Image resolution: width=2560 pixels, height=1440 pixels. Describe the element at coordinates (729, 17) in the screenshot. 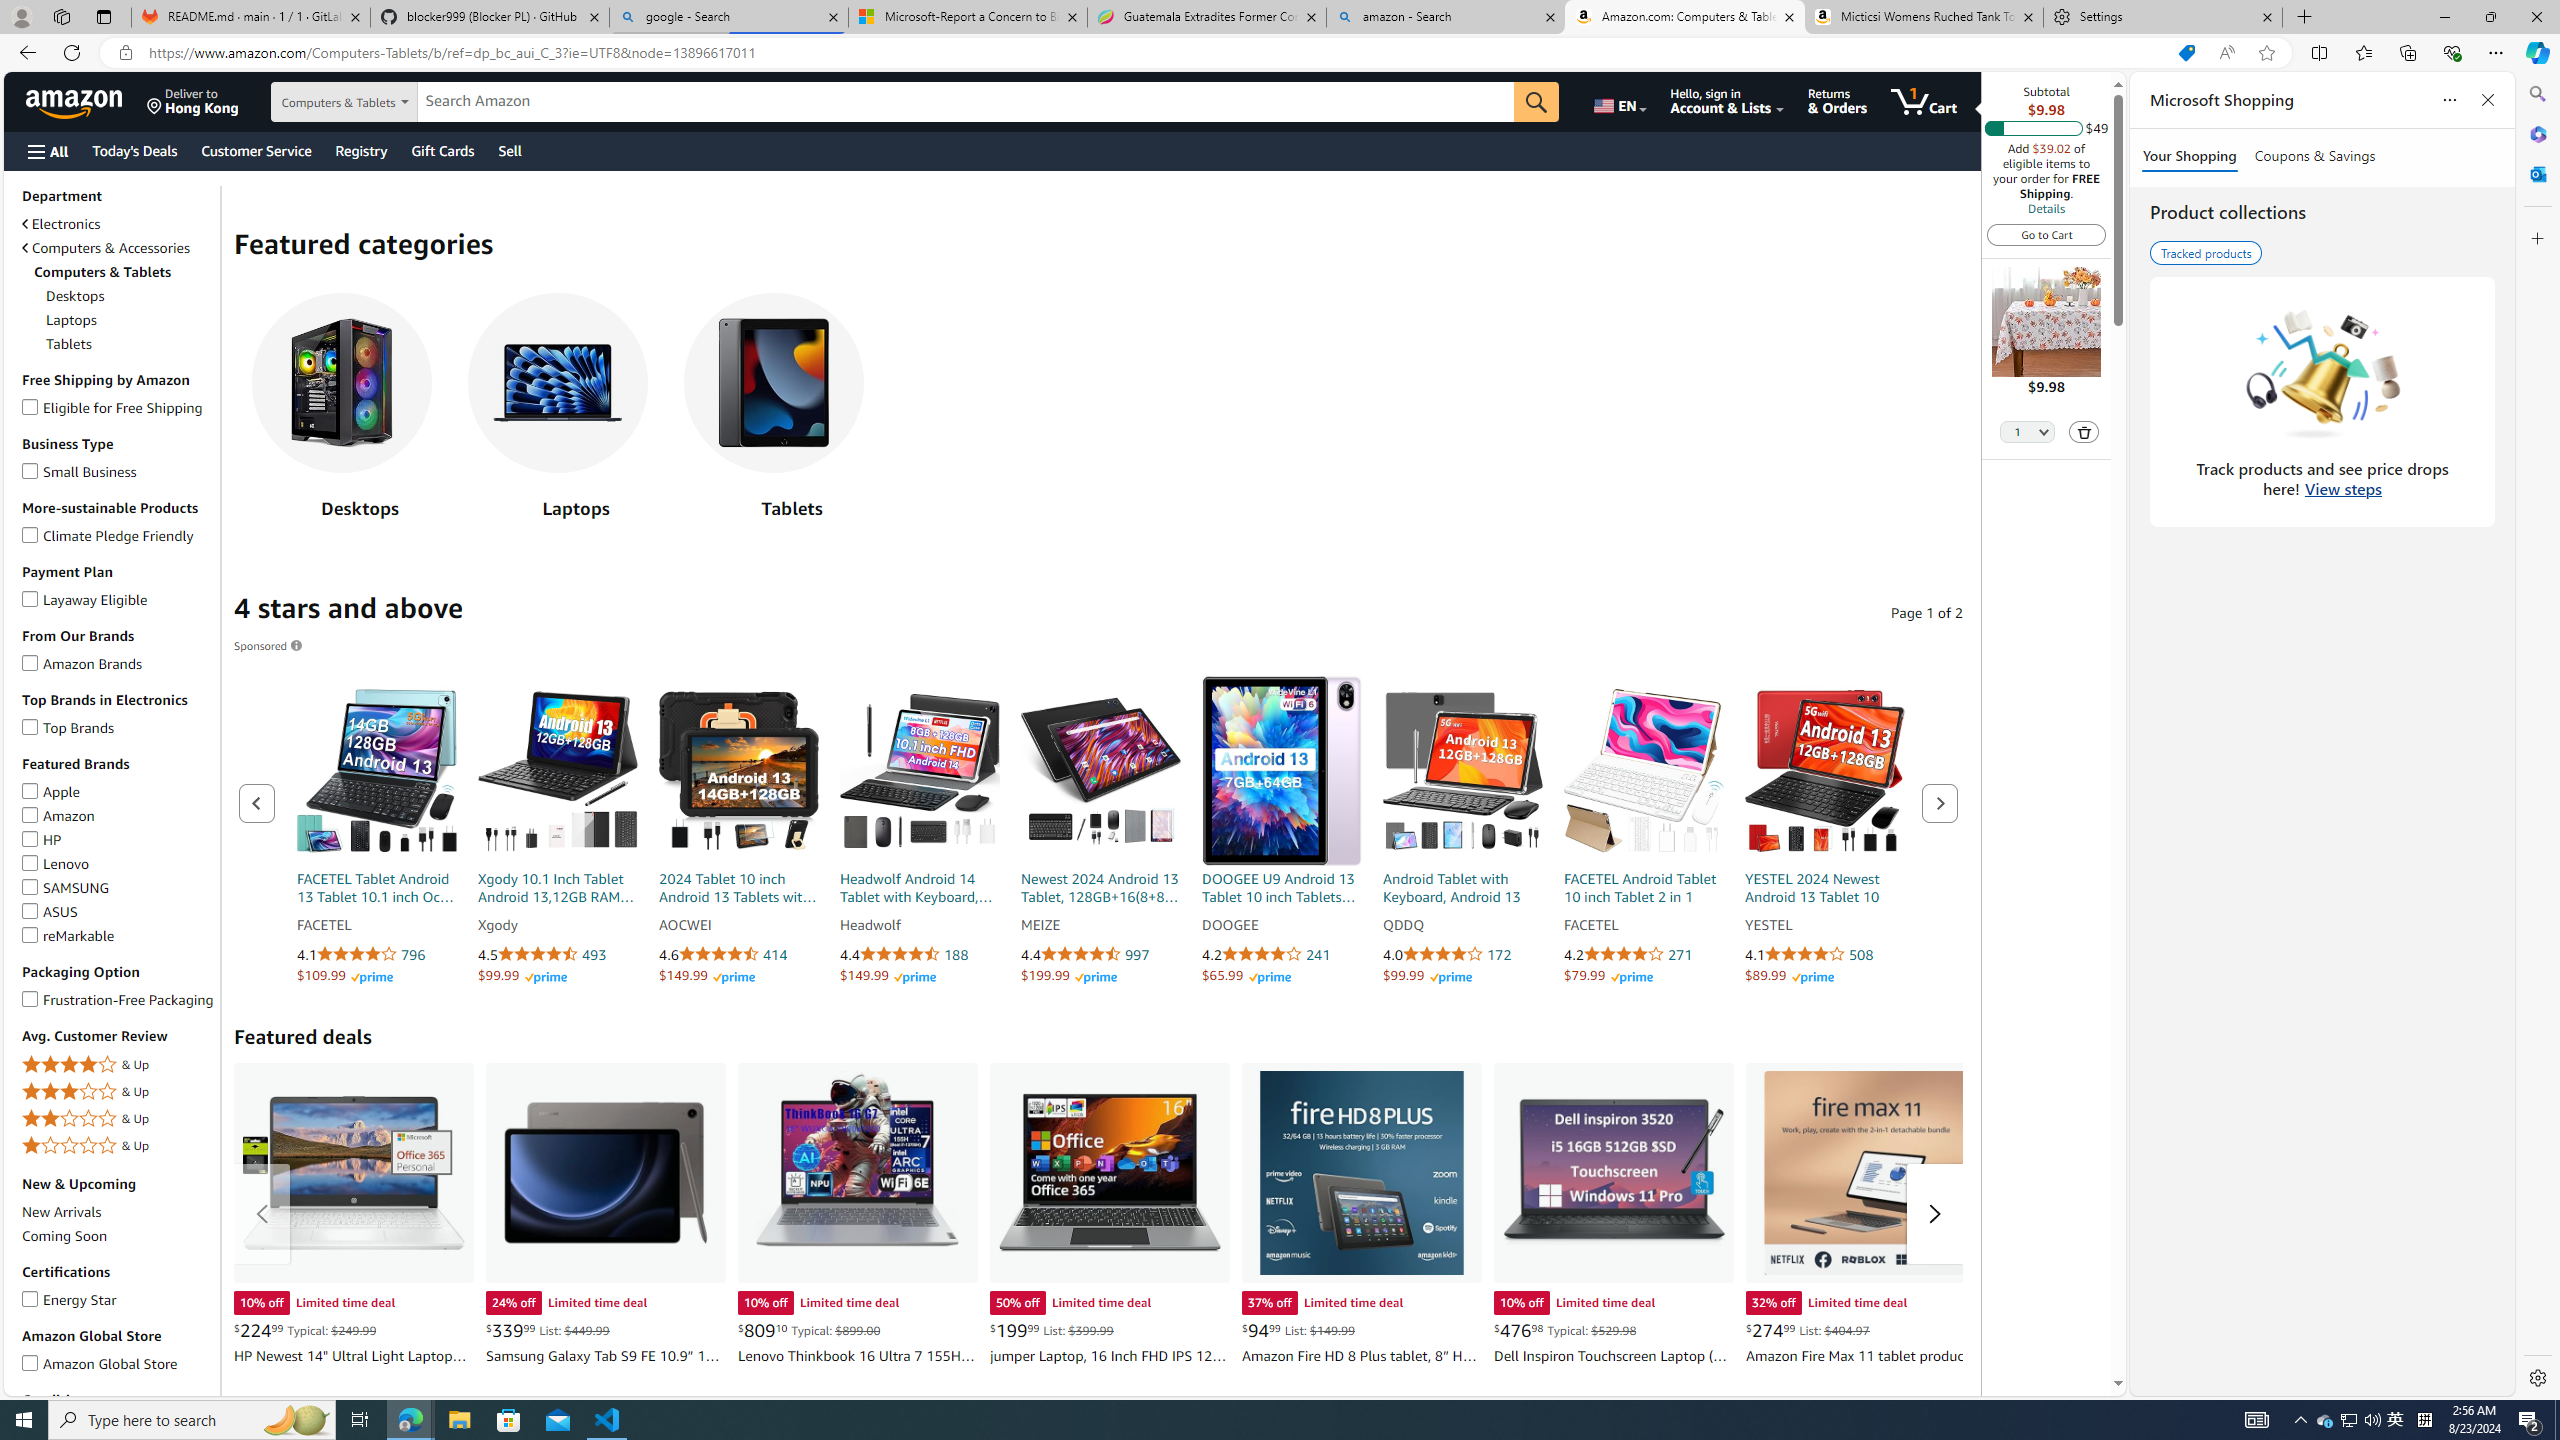

I see `google - Search` at that location.